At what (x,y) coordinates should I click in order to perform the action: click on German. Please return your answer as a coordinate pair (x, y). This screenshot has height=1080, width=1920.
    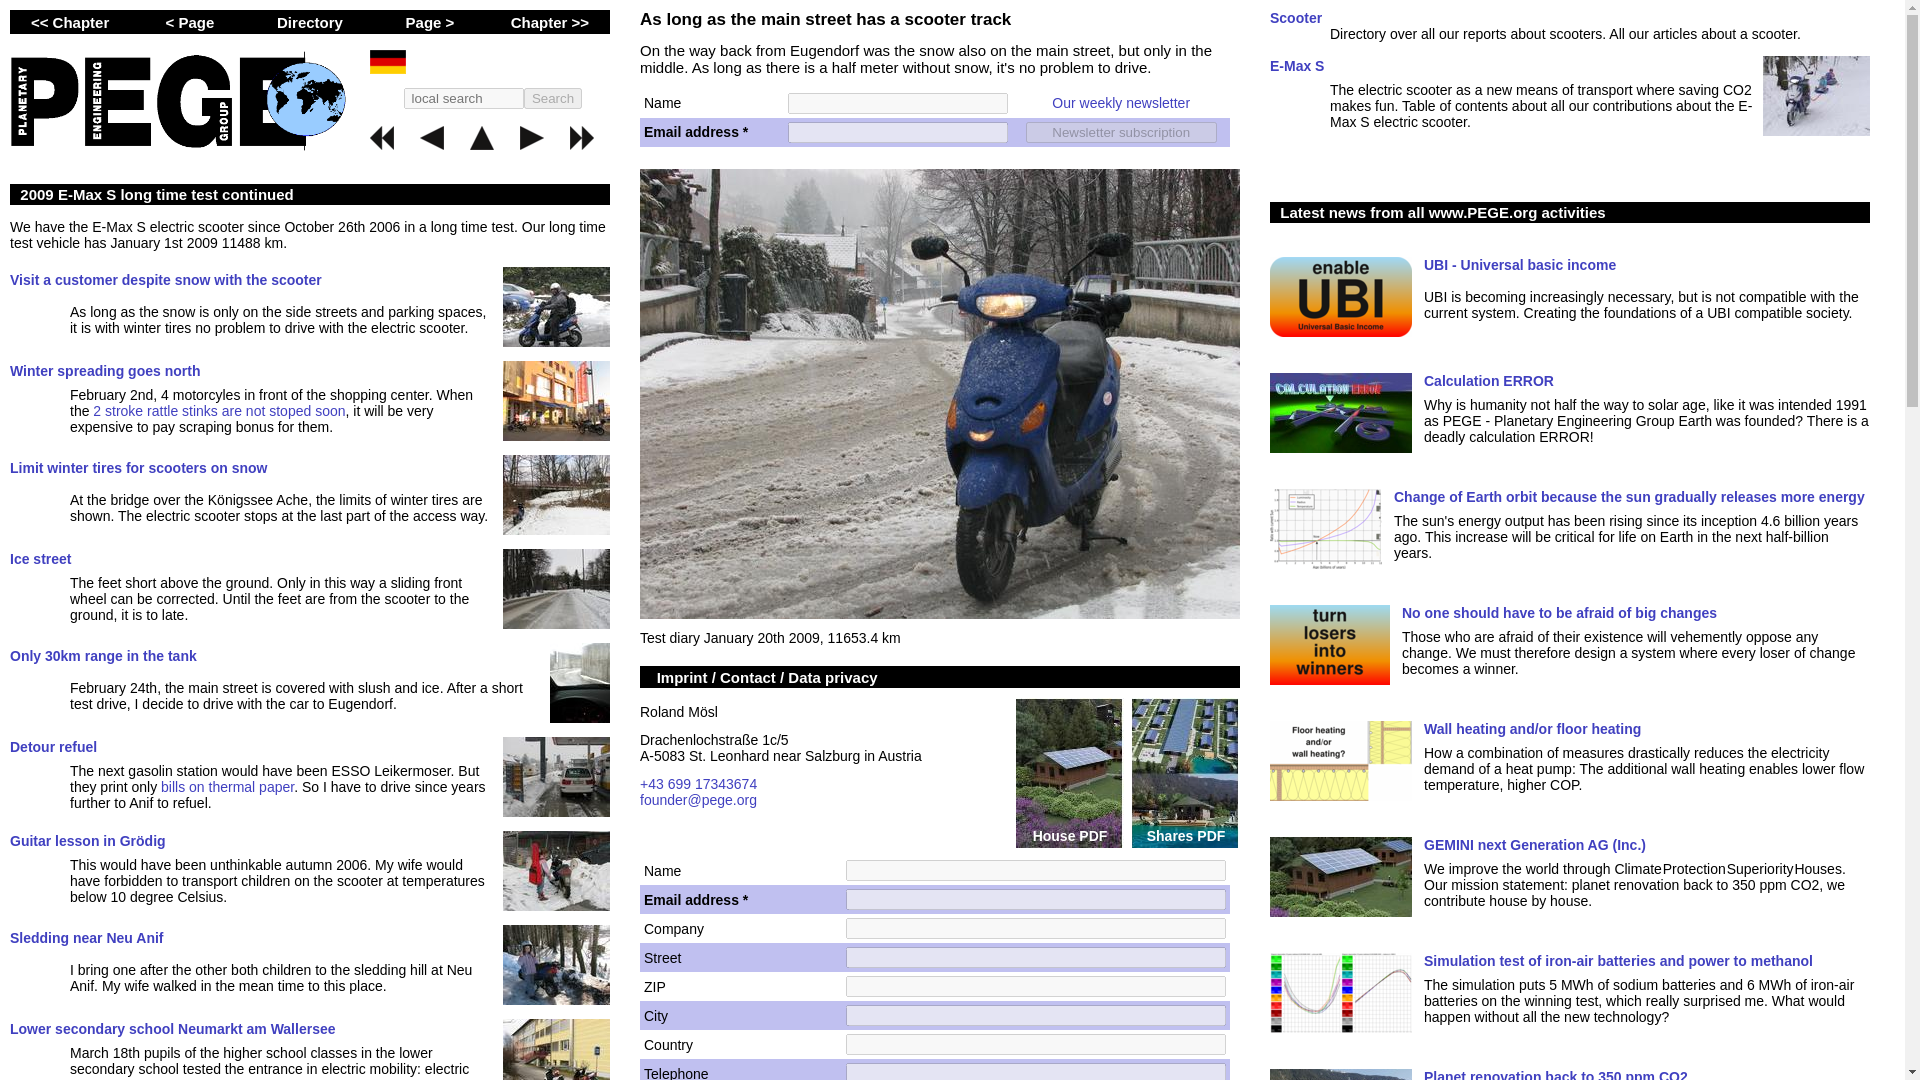
    Looking at the image, I should click on (628, 68).